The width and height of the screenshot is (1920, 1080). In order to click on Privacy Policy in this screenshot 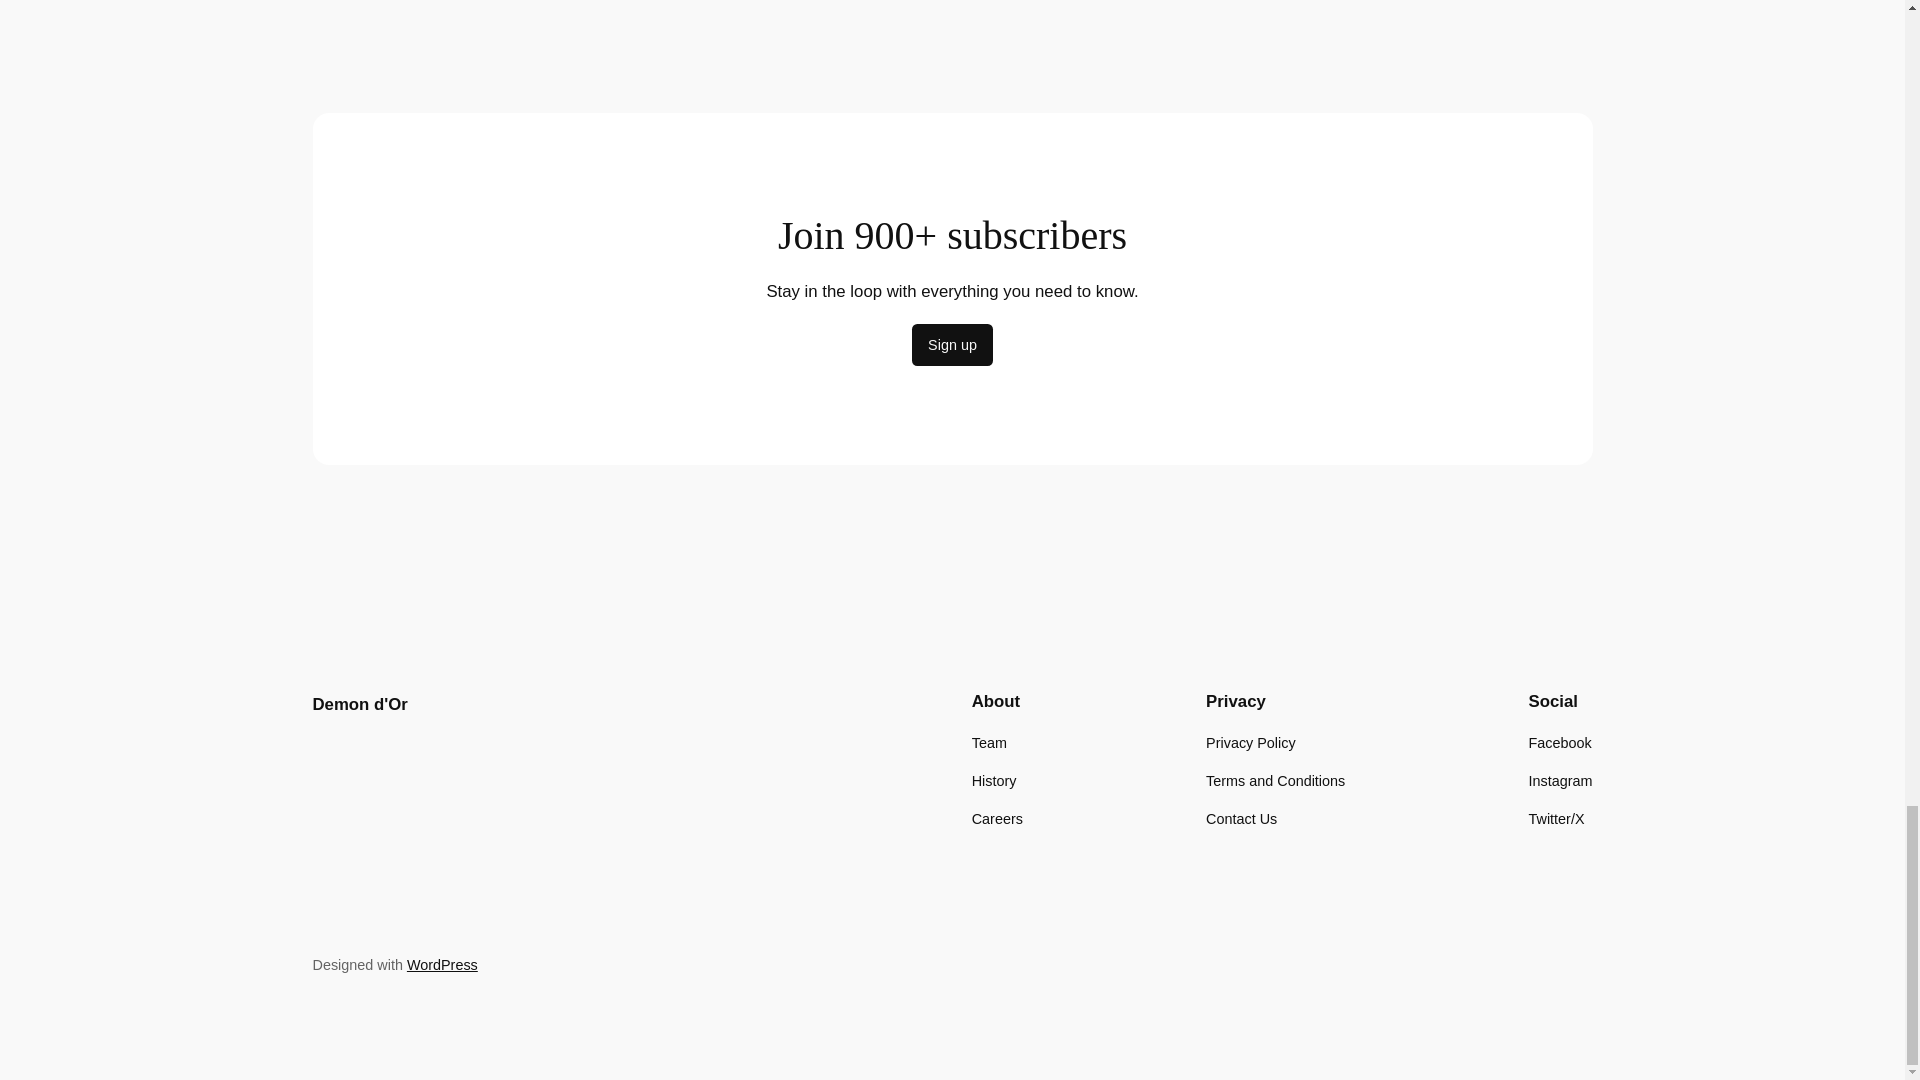, I will do `click(1250, 742)`.